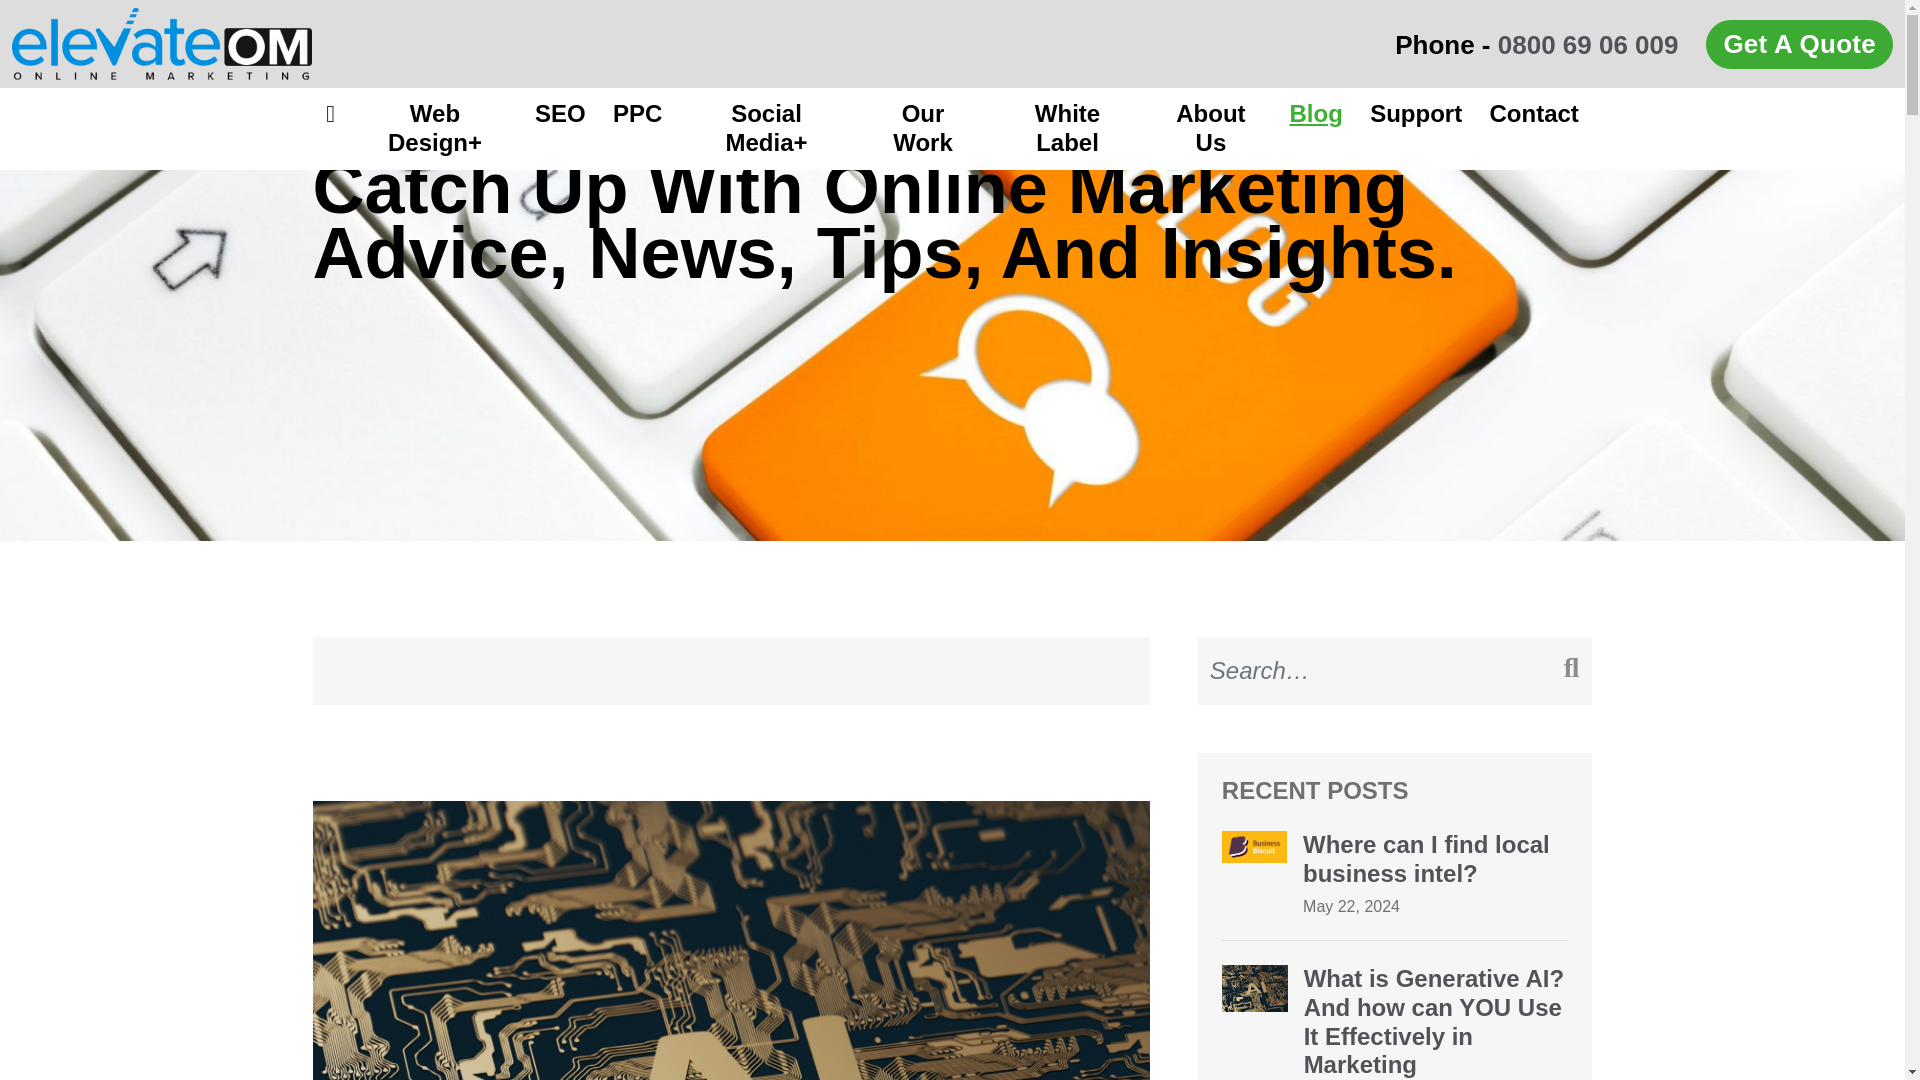 Image resolution: width=1920 pixels, height=1080 pixels. What do you see at coordinates (1534, 114) in the screenshot?
I see `Contact` at bounding box center [1534, 114].